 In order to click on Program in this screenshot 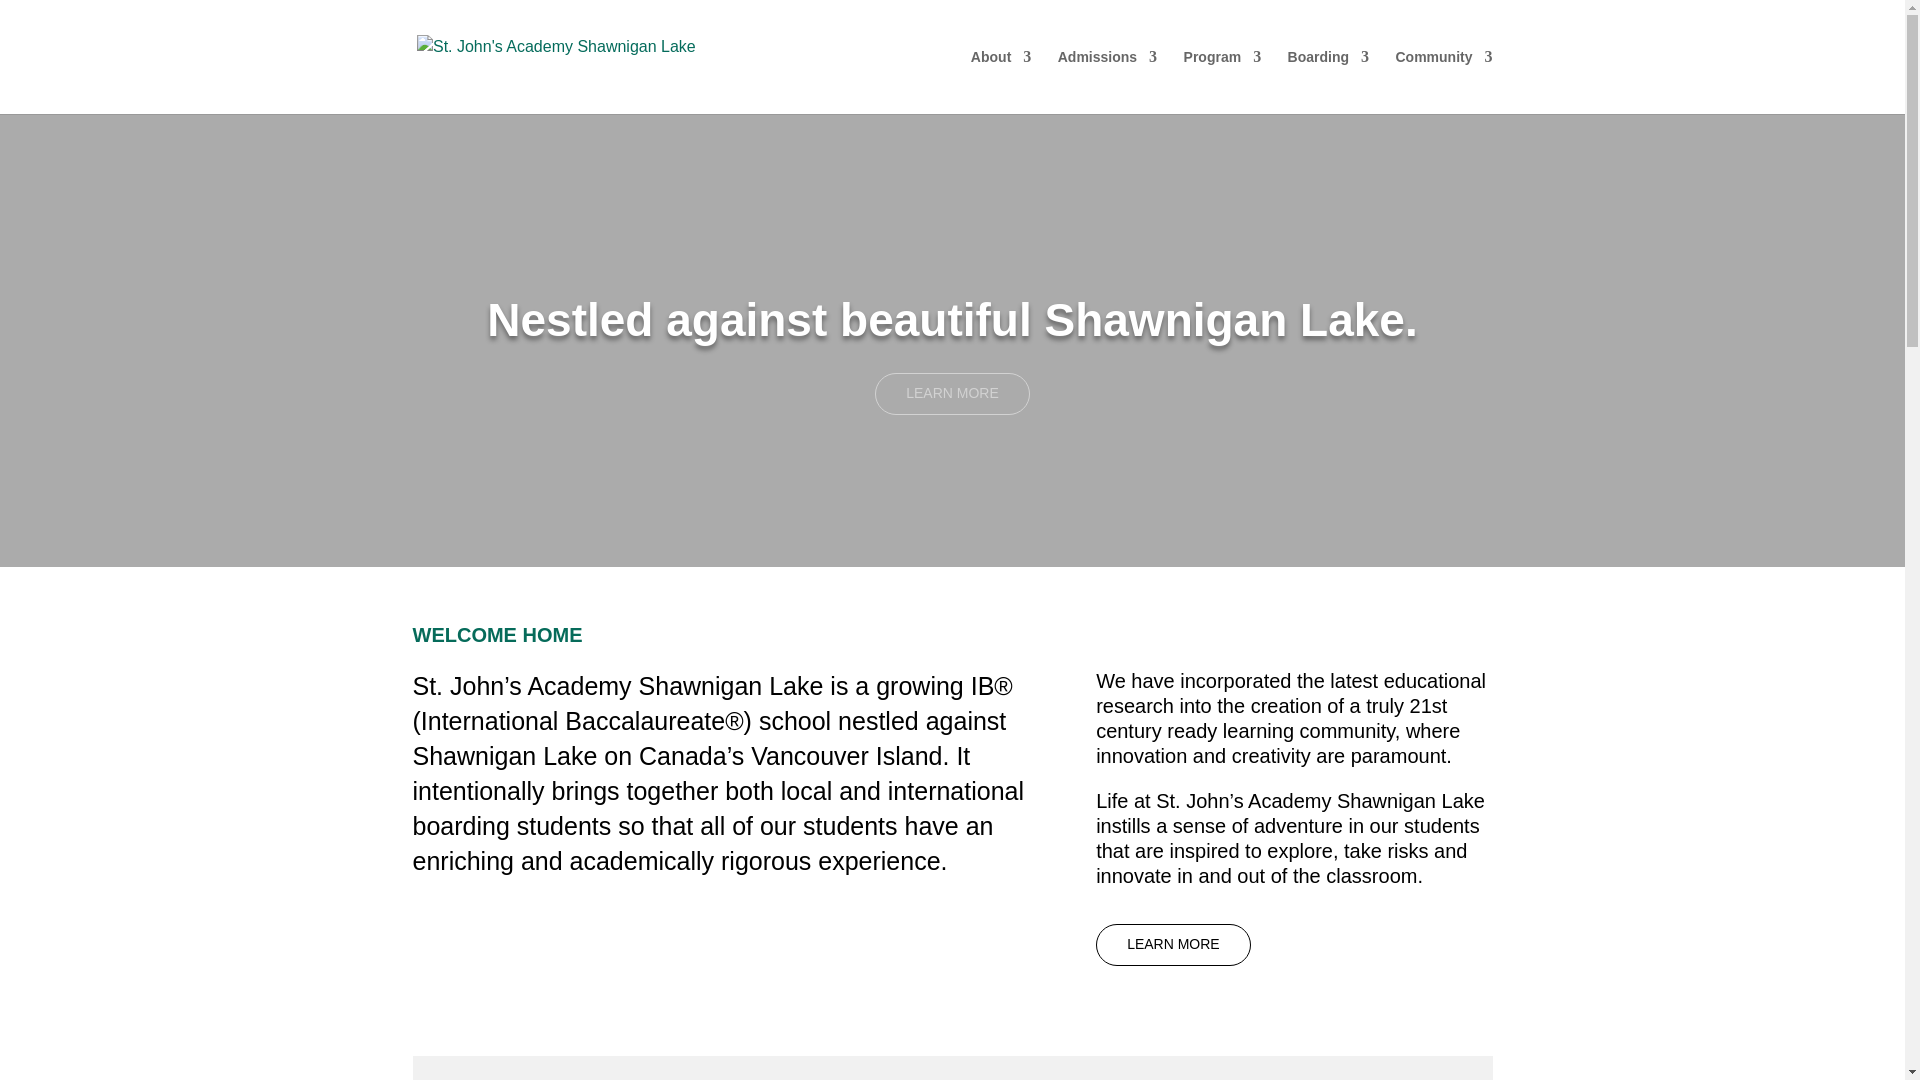, I will do `click(1222, 82)`.